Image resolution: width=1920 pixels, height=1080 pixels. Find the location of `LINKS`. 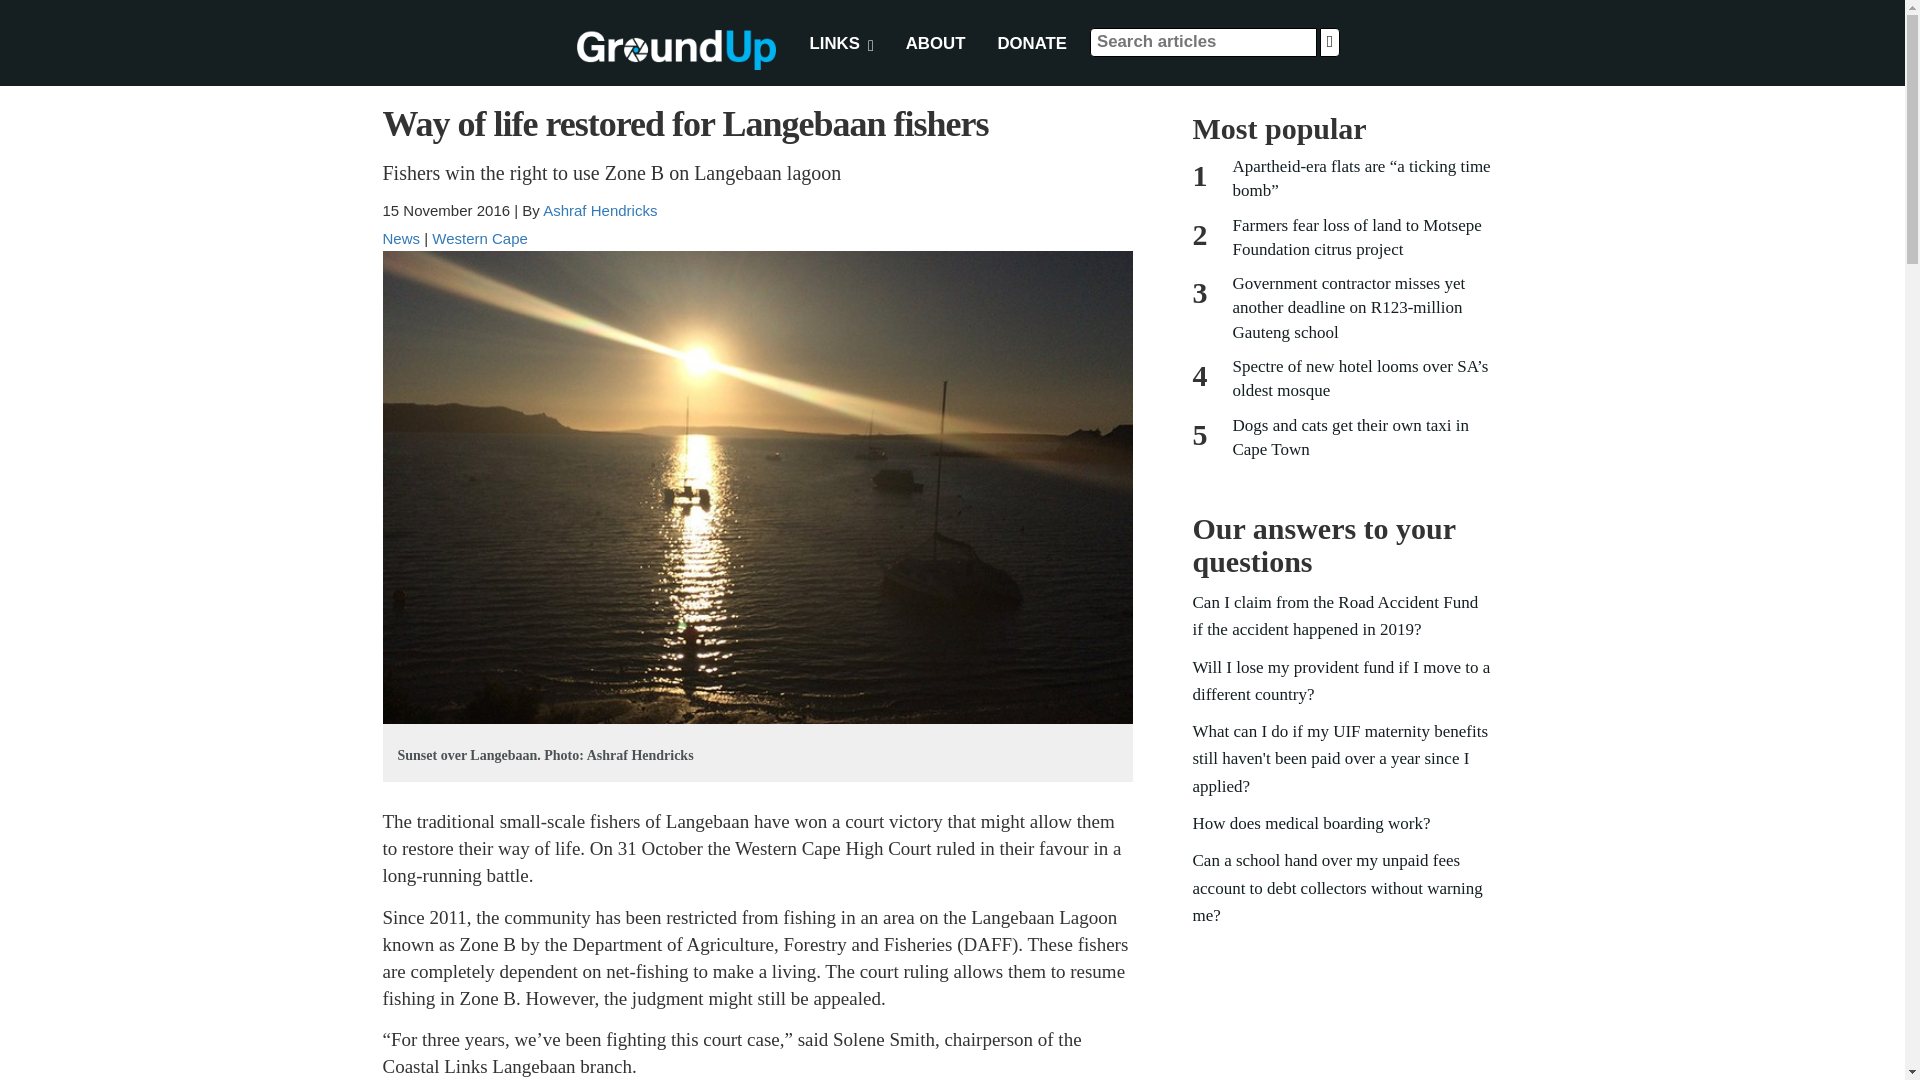

LINKS is located at coordinates (841, 43).